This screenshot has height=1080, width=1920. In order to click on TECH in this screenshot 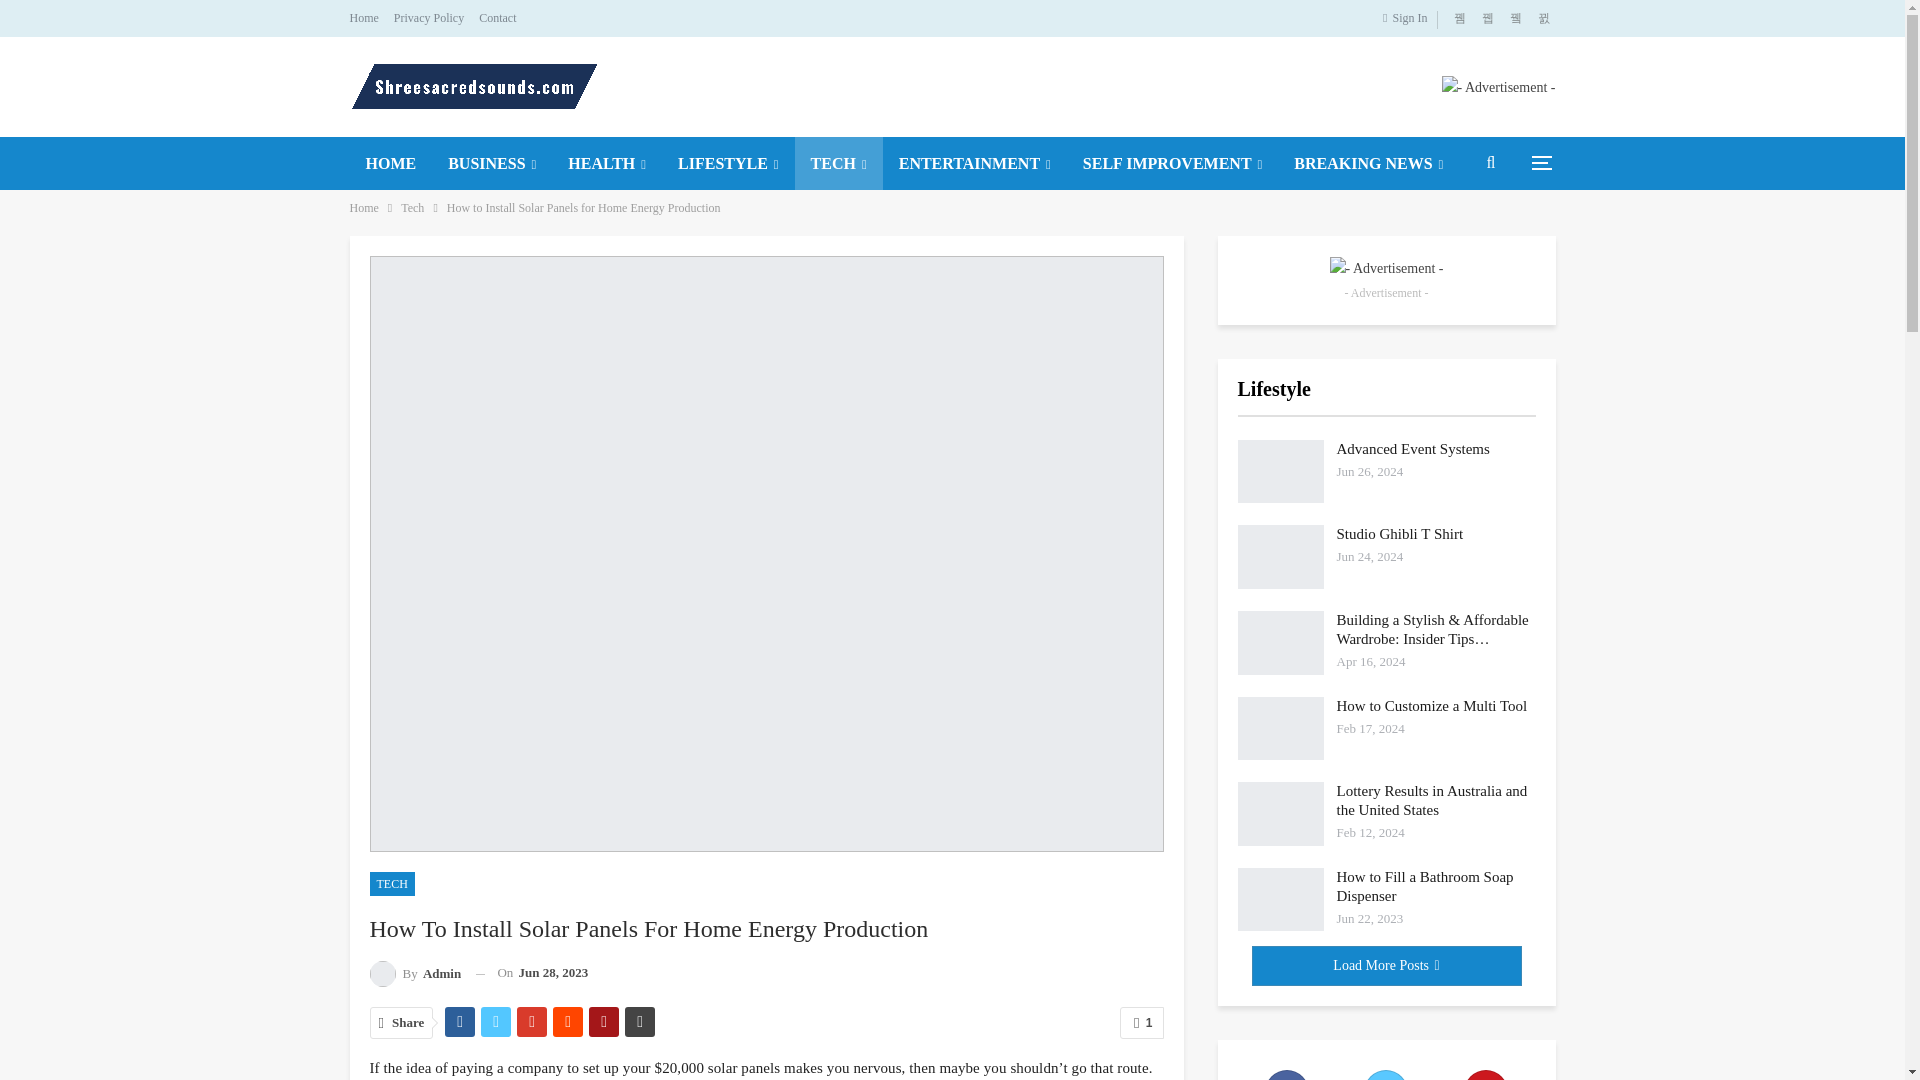, I will do `click(838, 164)`.